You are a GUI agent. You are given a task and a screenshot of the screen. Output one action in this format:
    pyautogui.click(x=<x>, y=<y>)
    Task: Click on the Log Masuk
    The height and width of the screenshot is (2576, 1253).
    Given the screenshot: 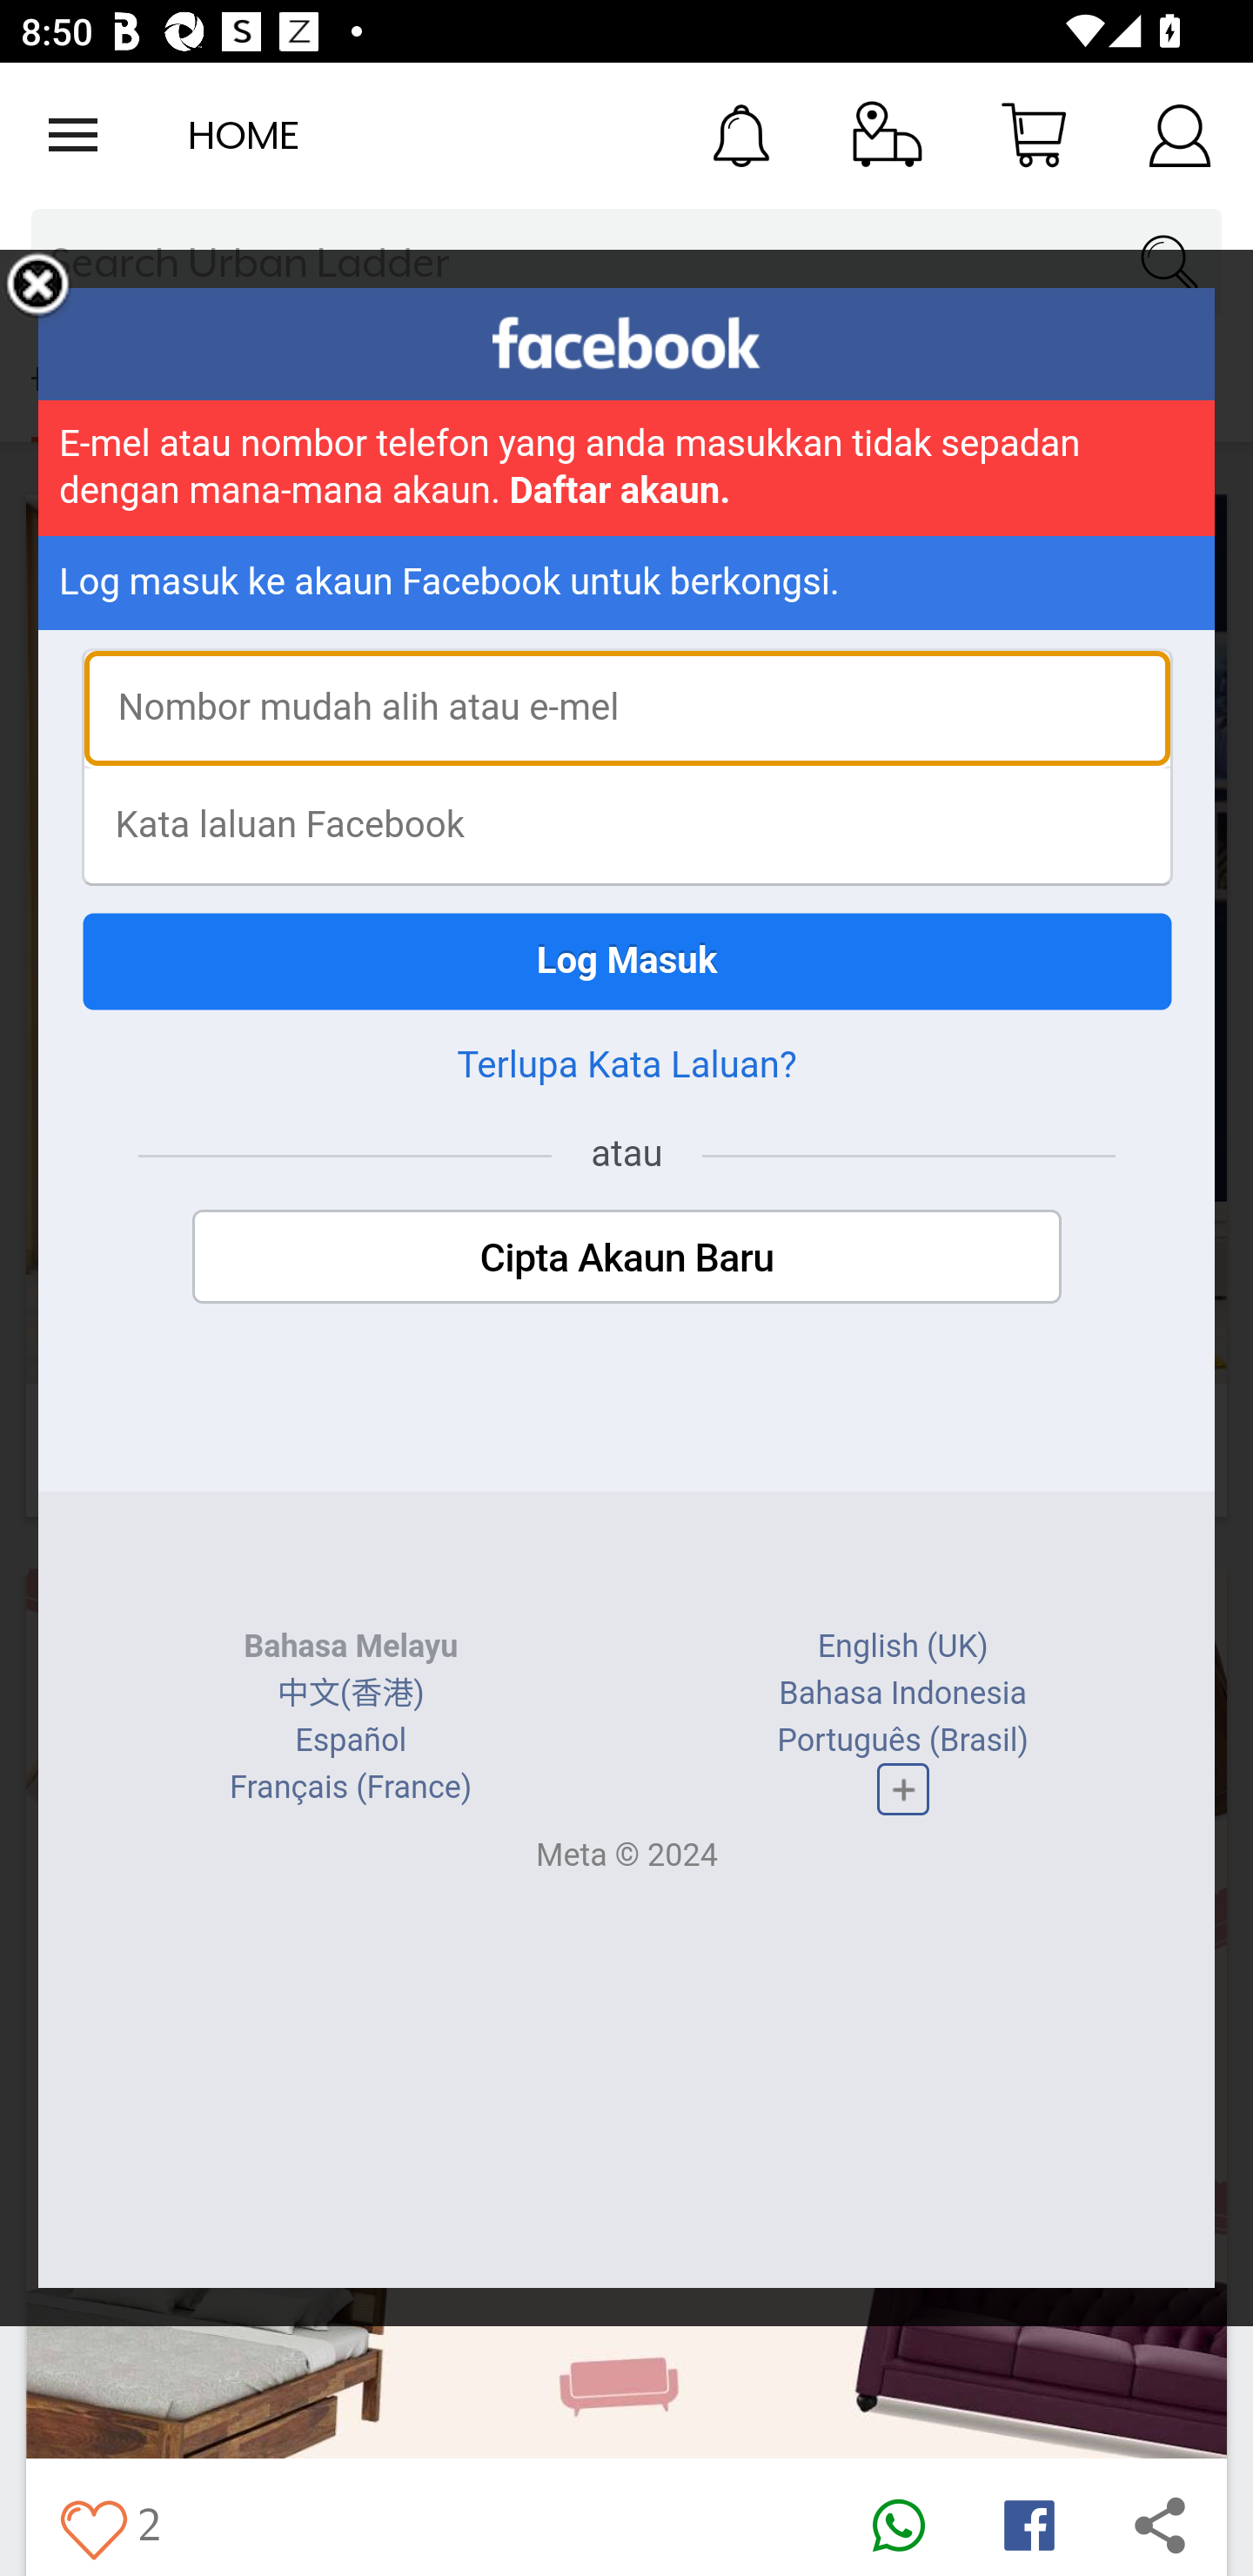 What is the action you would take?
    pyautogui.click(x=626, y=962)
    